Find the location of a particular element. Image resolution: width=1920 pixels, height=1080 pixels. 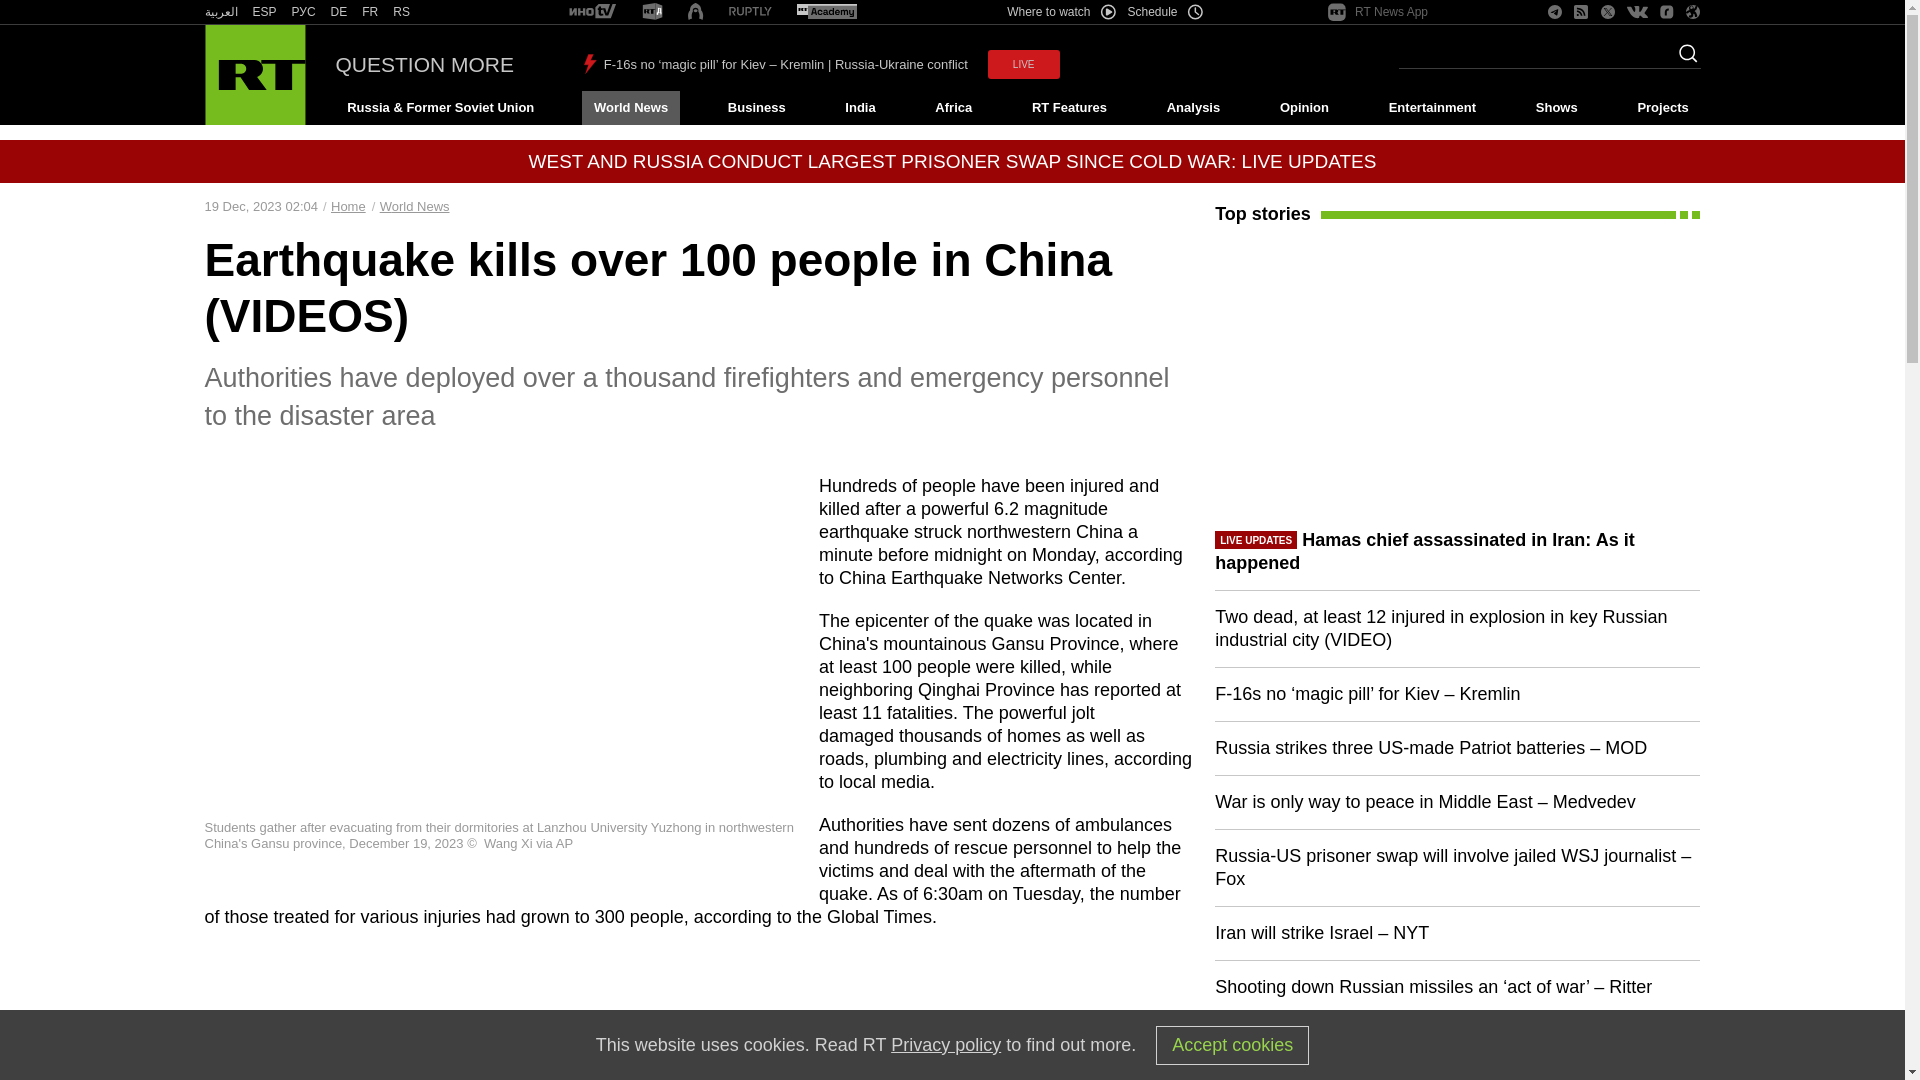

RT  is located at coordinates (370, 12).